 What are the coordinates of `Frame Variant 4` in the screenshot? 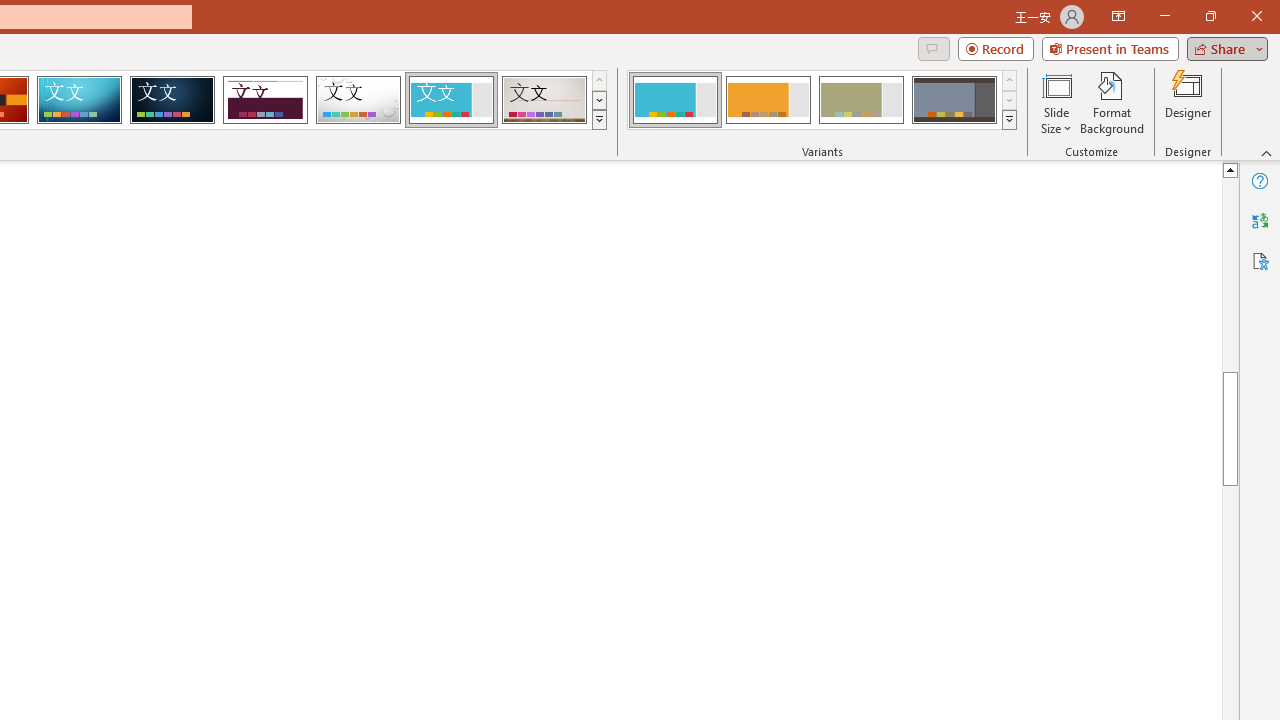 It's located at (954, 100).